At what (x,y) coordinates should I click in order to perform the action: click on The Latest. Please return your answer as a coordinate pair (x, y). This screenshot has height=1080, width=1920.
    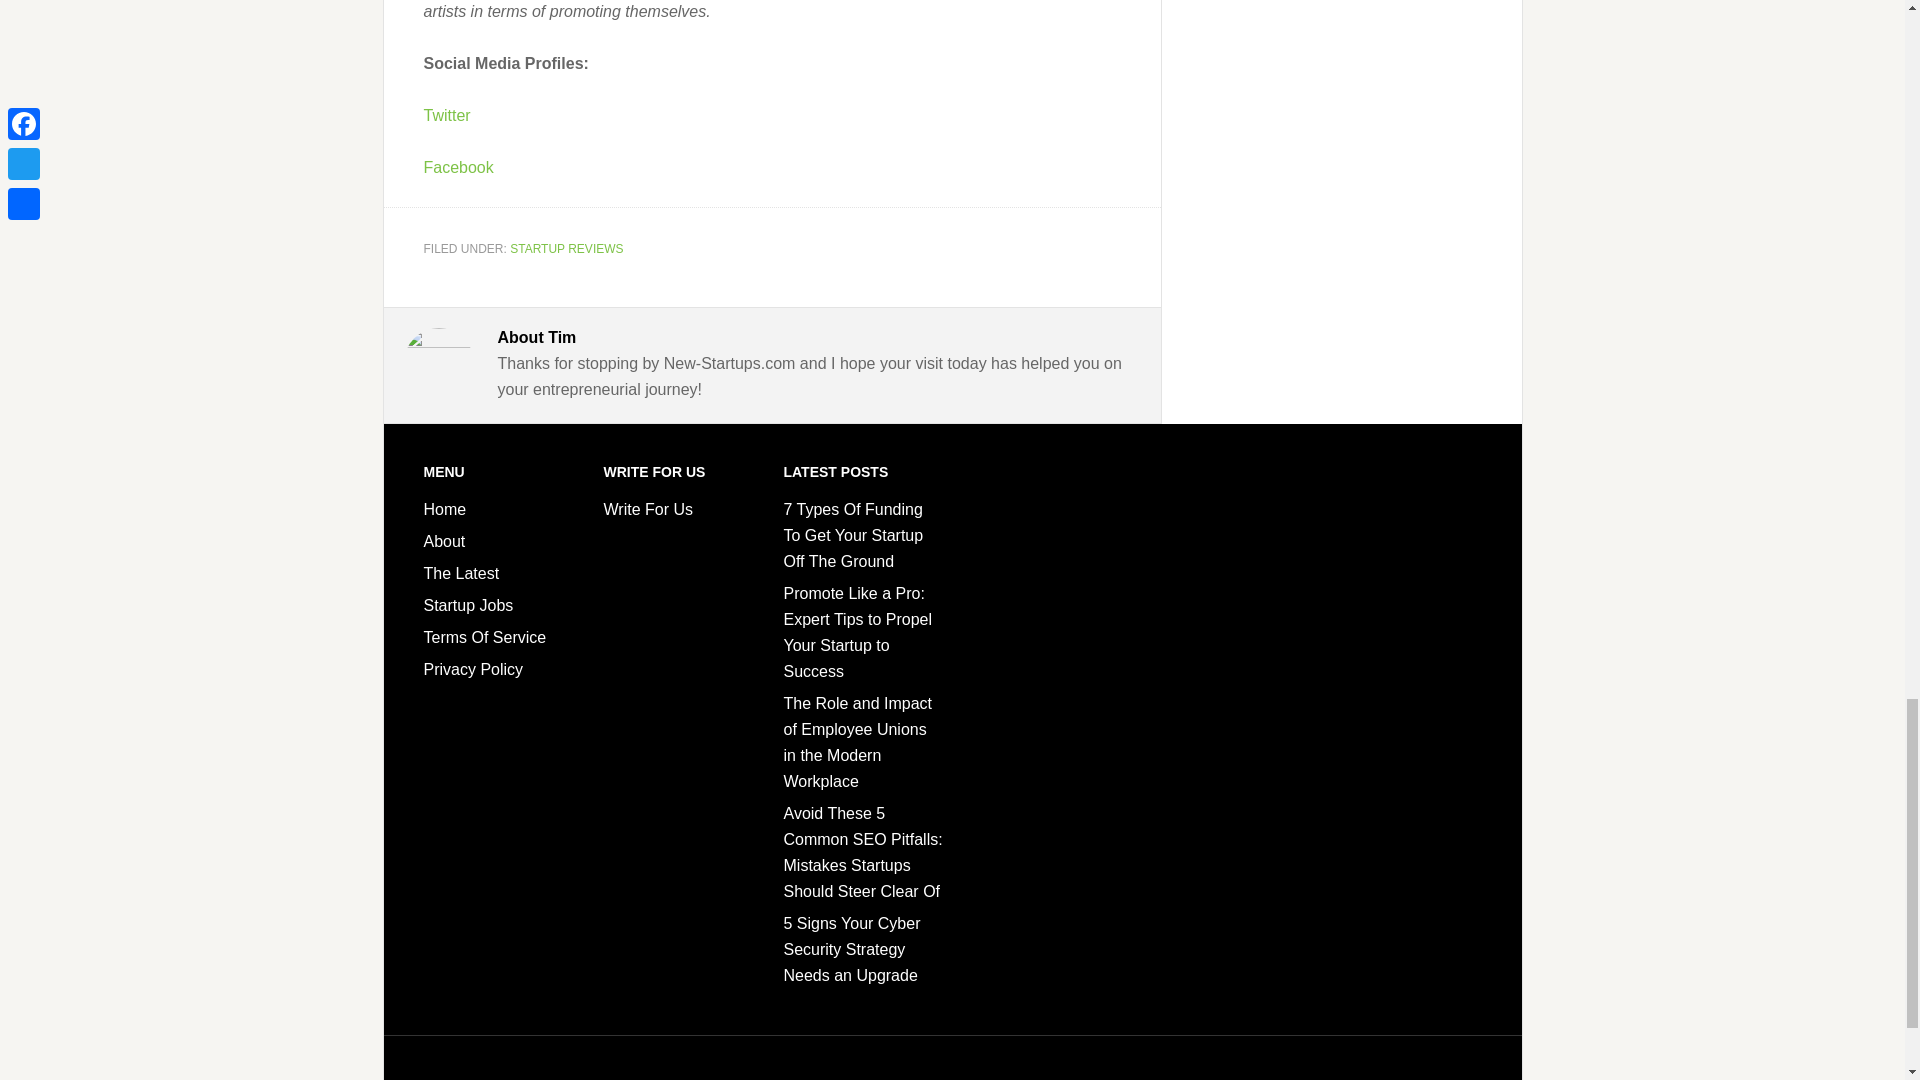
    Looking at the image, I should click on (462, 573).